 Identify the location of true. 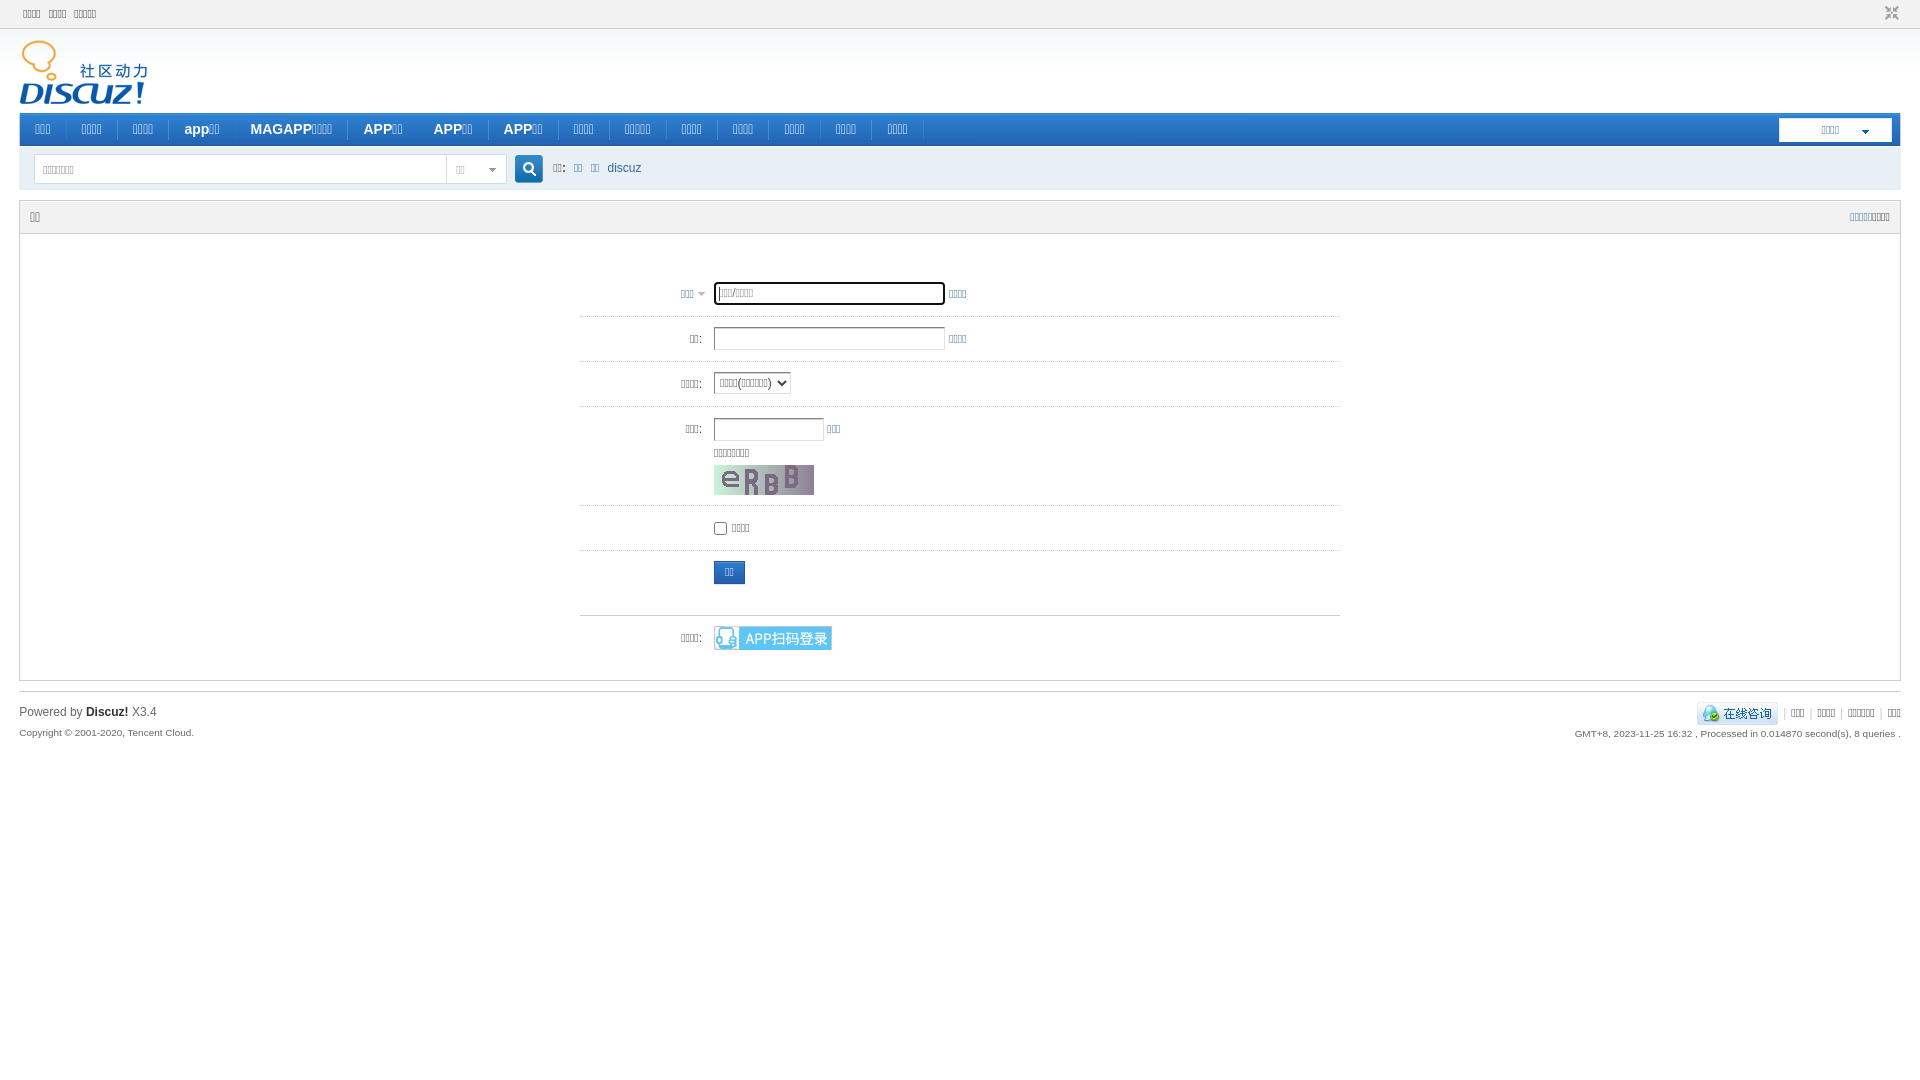
(521, 170).